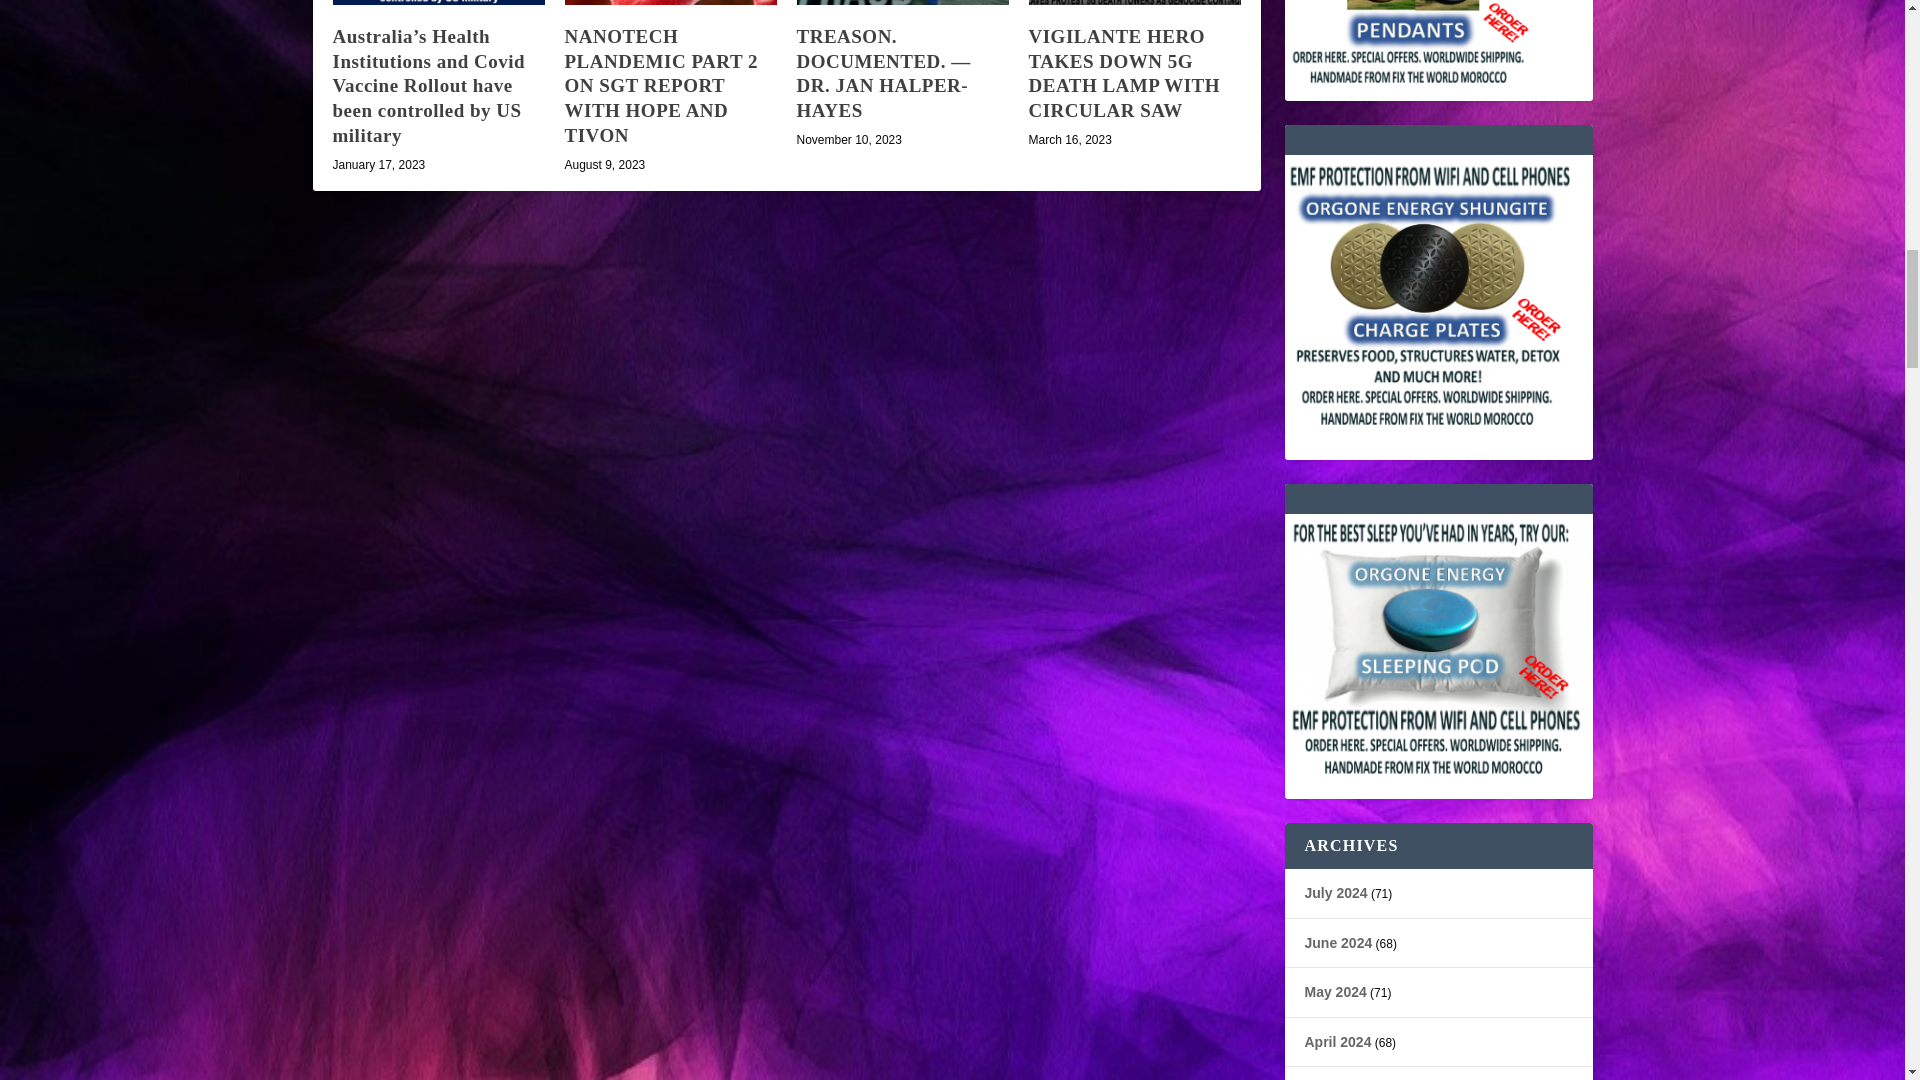 The width and height of the screenshot is (1920, 1080). Describe the element at coordinates (660, 85) in the screenshot. I see `NANOTECH PLANDEMIC PART 2 ON SGT REPORT WITH HOPE AND TIVON` at that location.